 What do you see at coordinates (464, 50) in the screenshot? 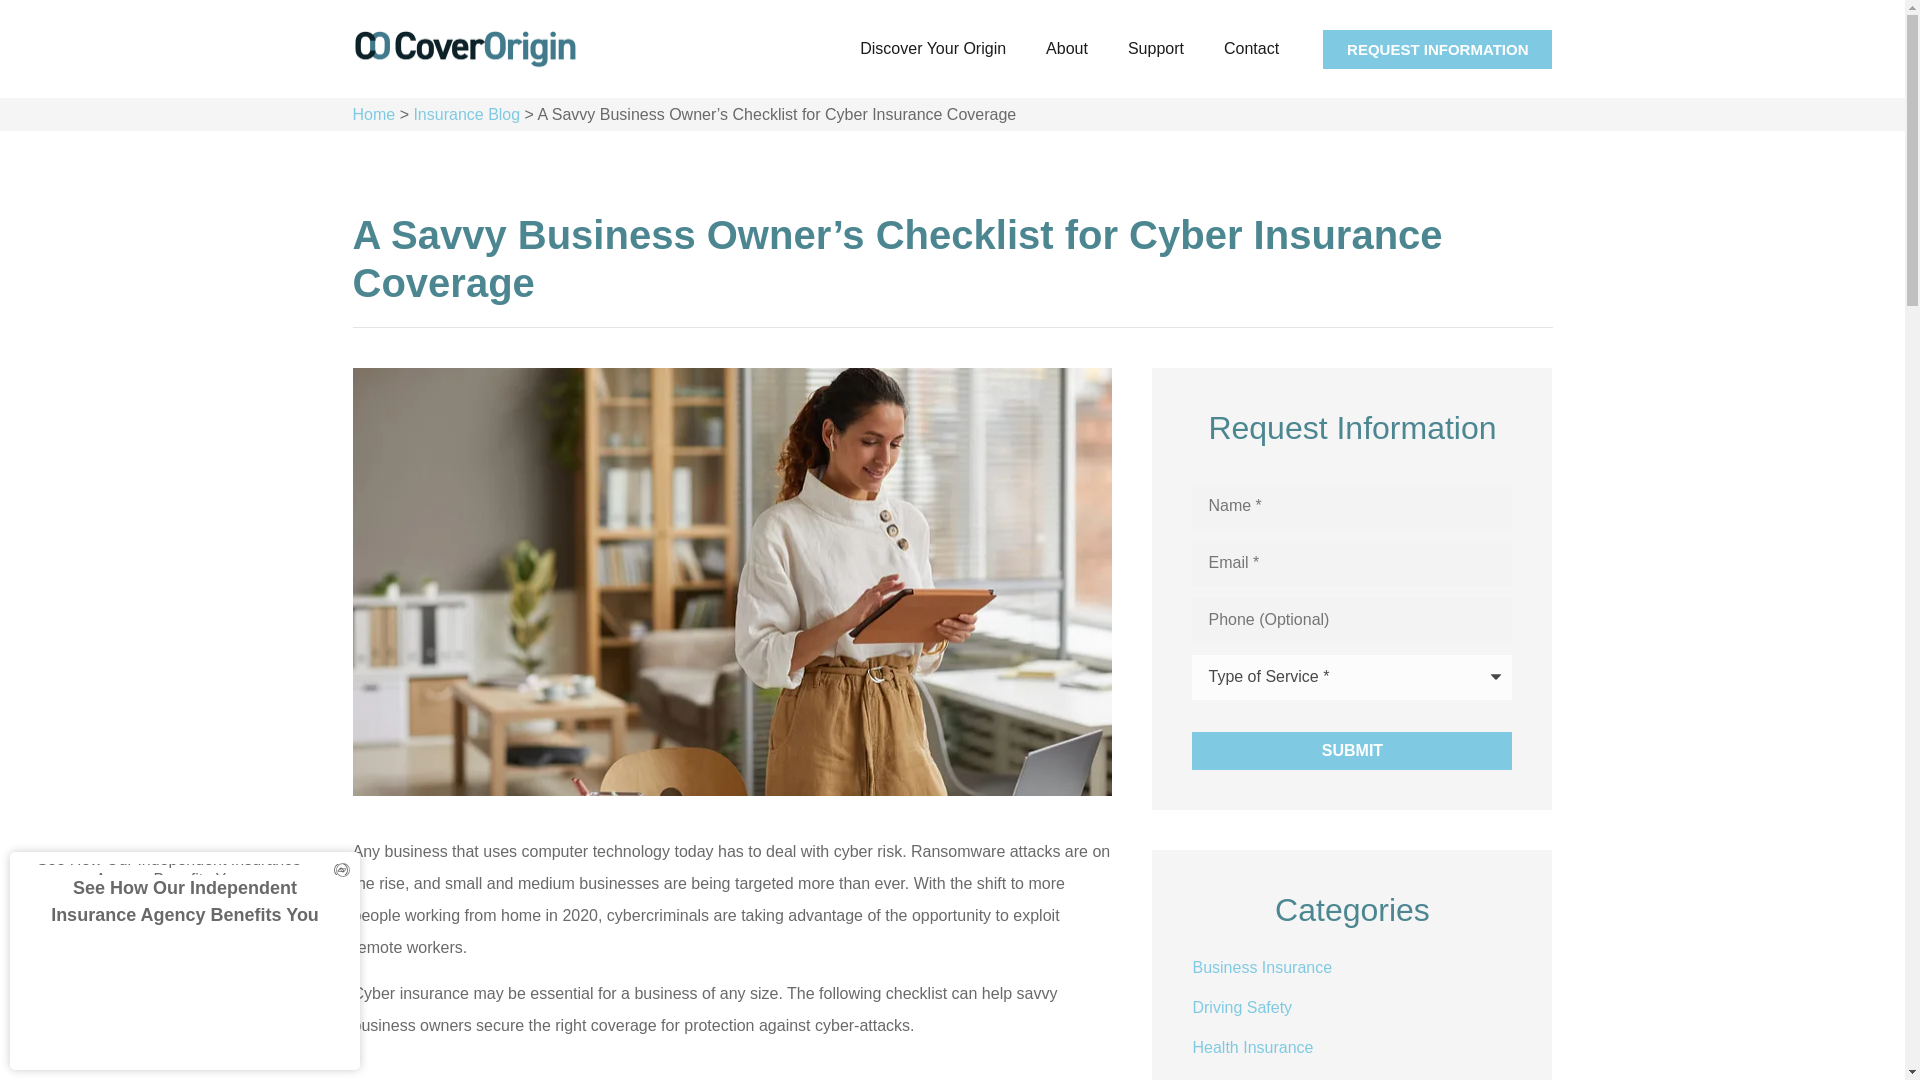
I see `logo2` at bounding box center [464, 50].